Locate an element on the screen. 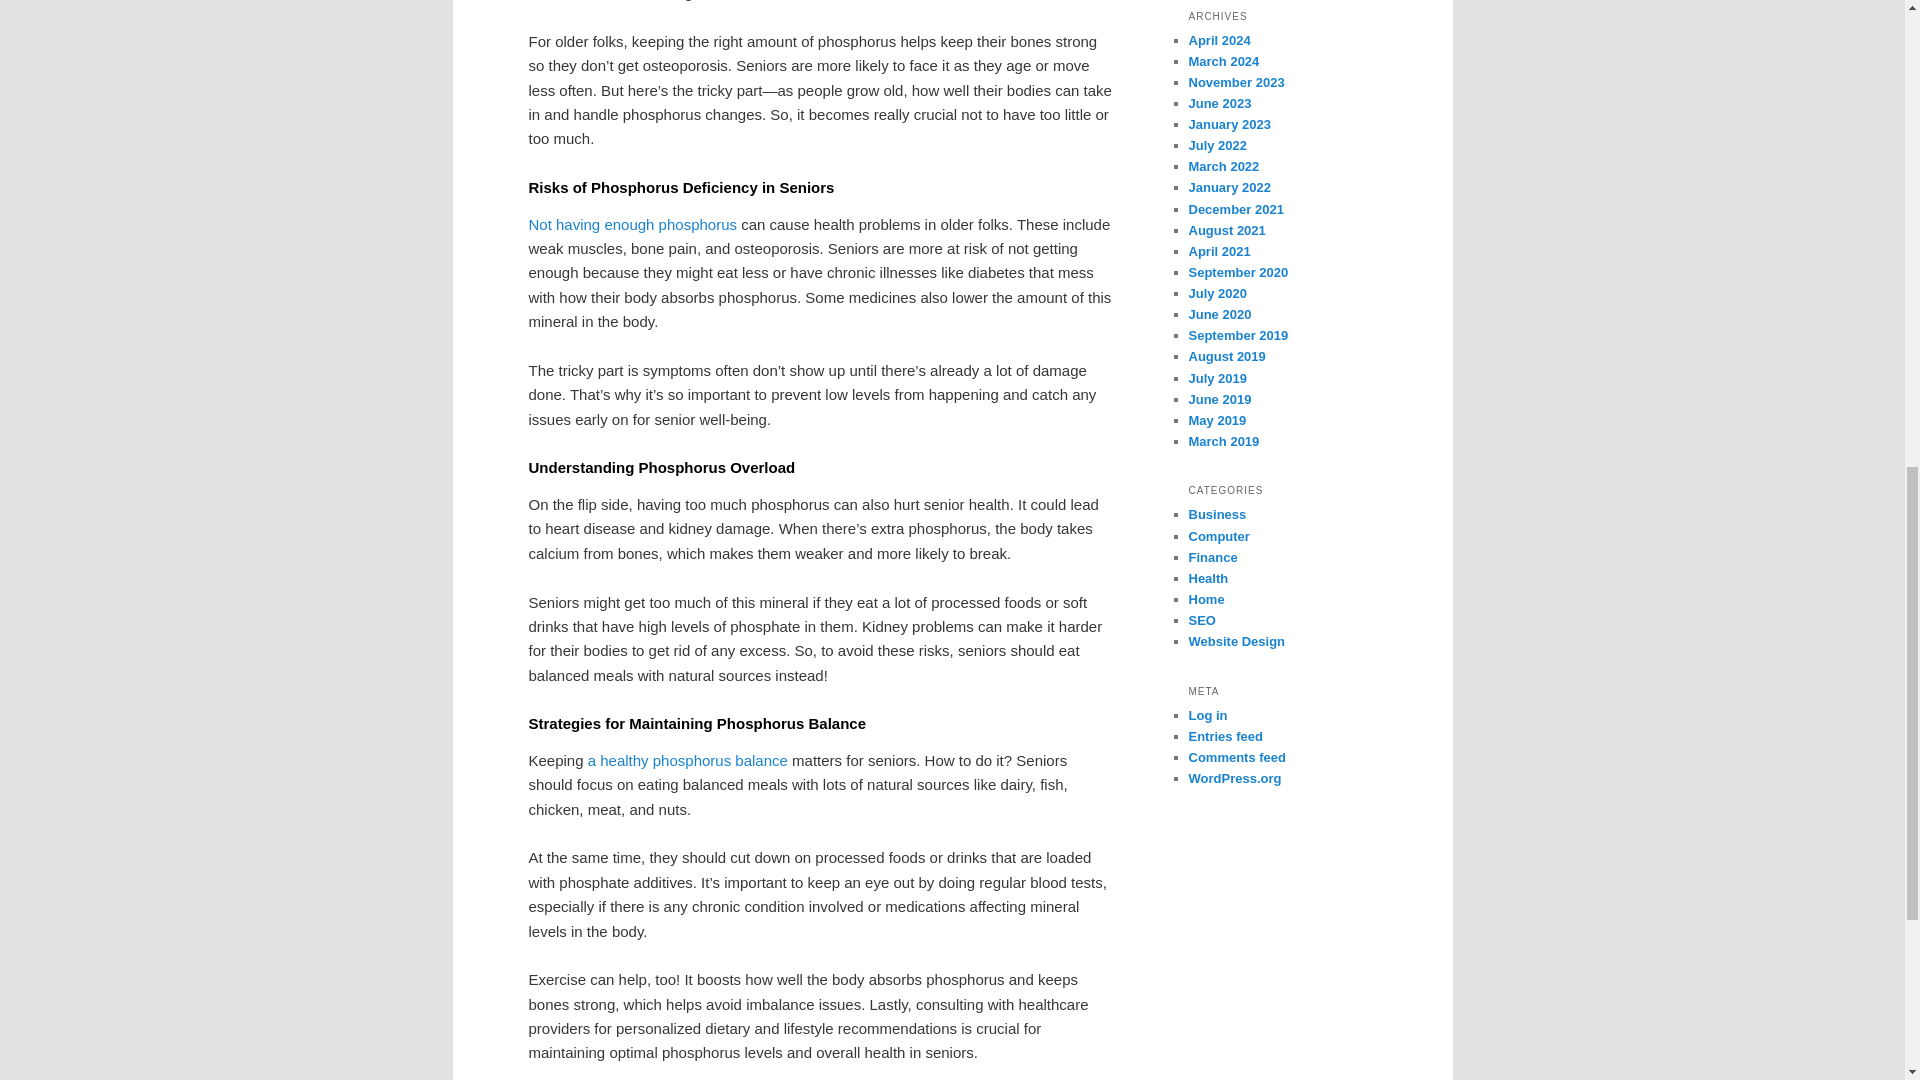 The height and width of the screenshot is (1080, 1920). September 2019 is located at coordinates (1238, 336).